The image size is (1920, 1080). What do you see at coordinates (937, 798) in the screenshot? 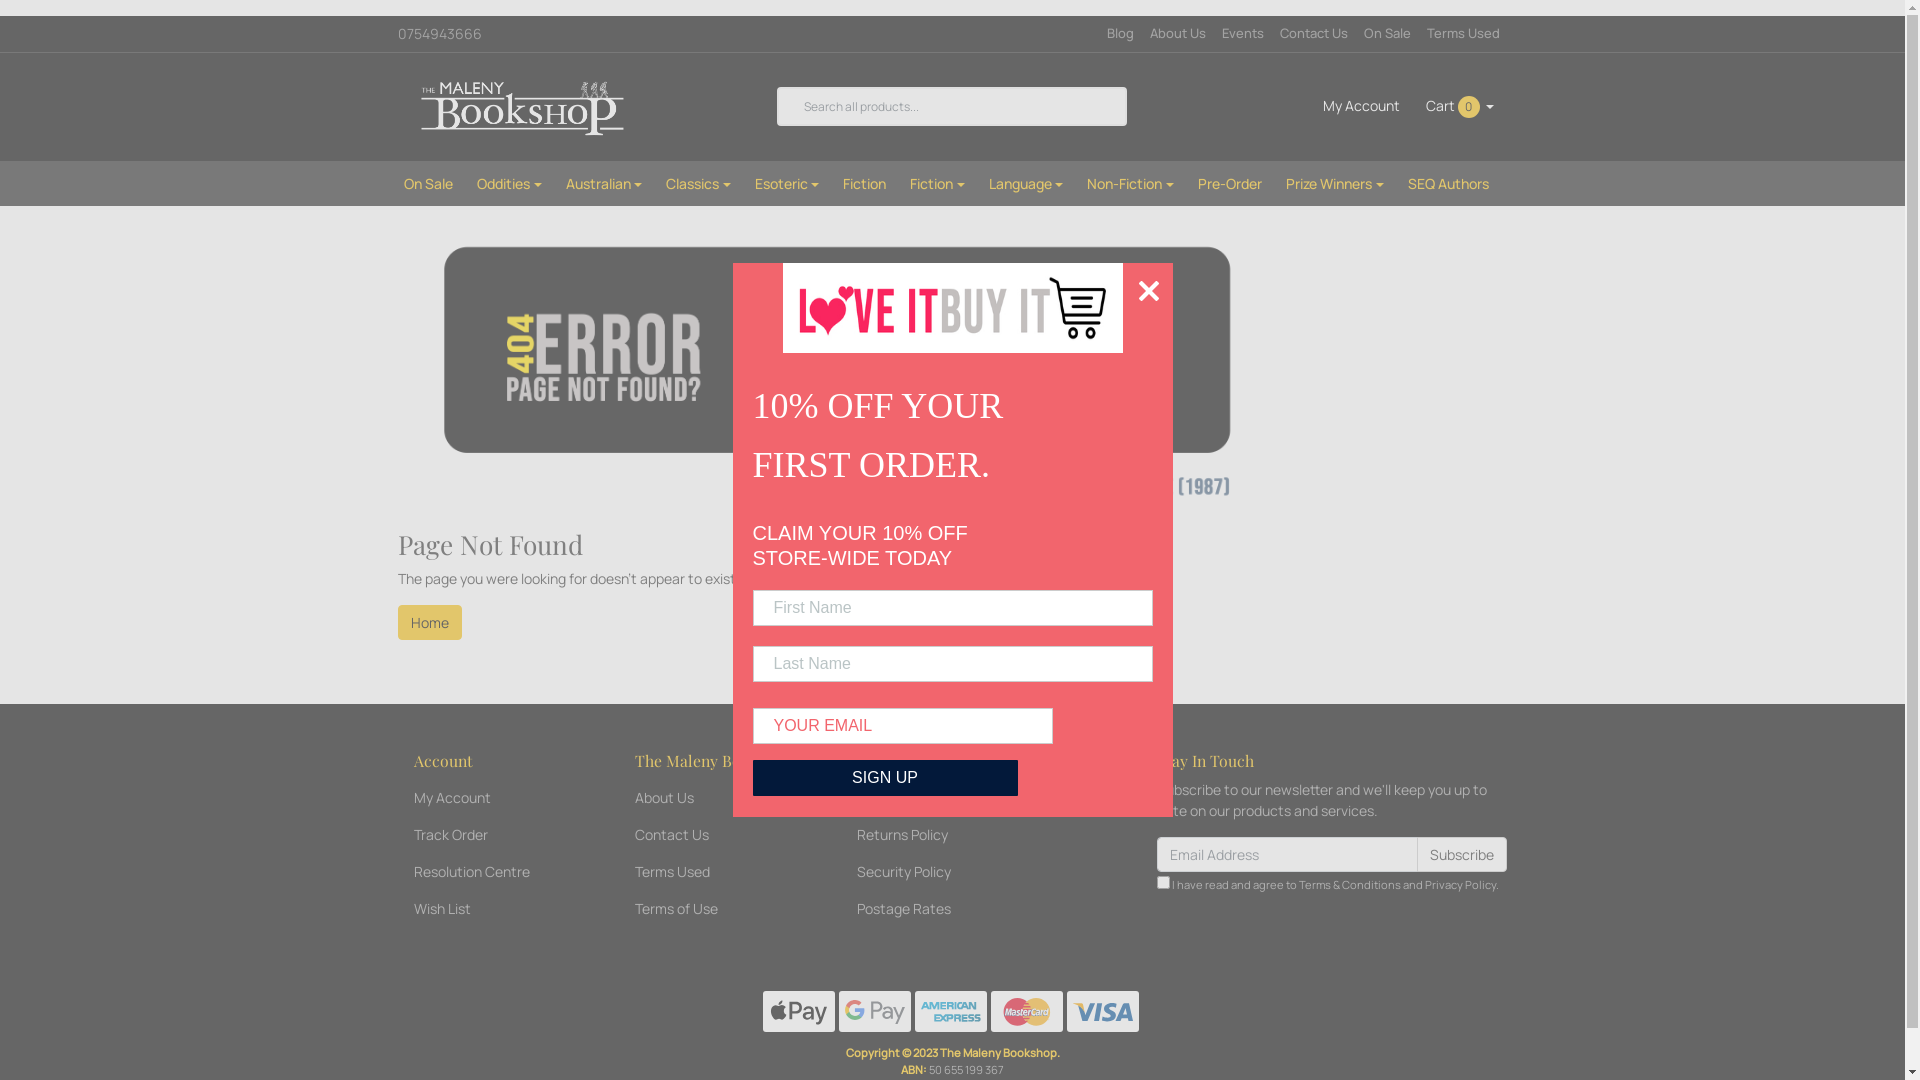
I see `Privacy Policy` at bounding box center [937, 798].